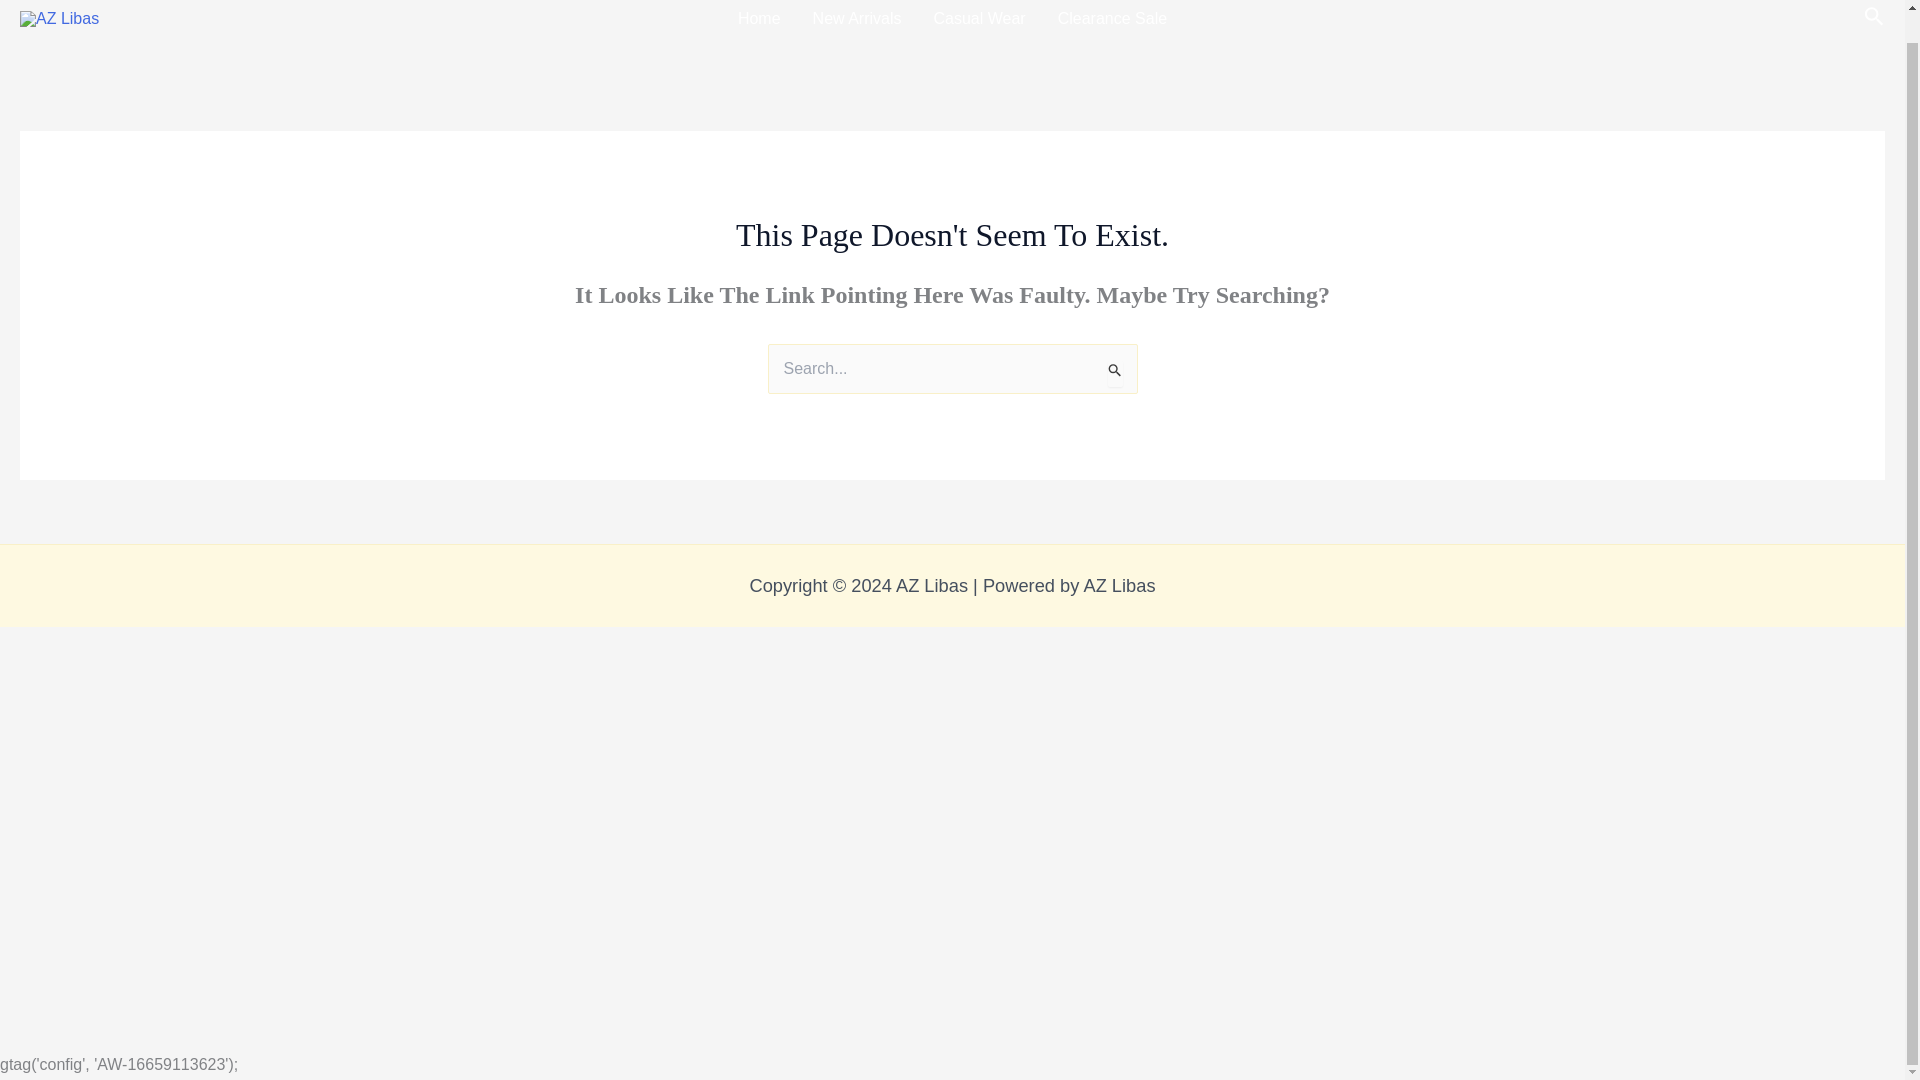  I want to click on New Arrivals, so click(856, 33).